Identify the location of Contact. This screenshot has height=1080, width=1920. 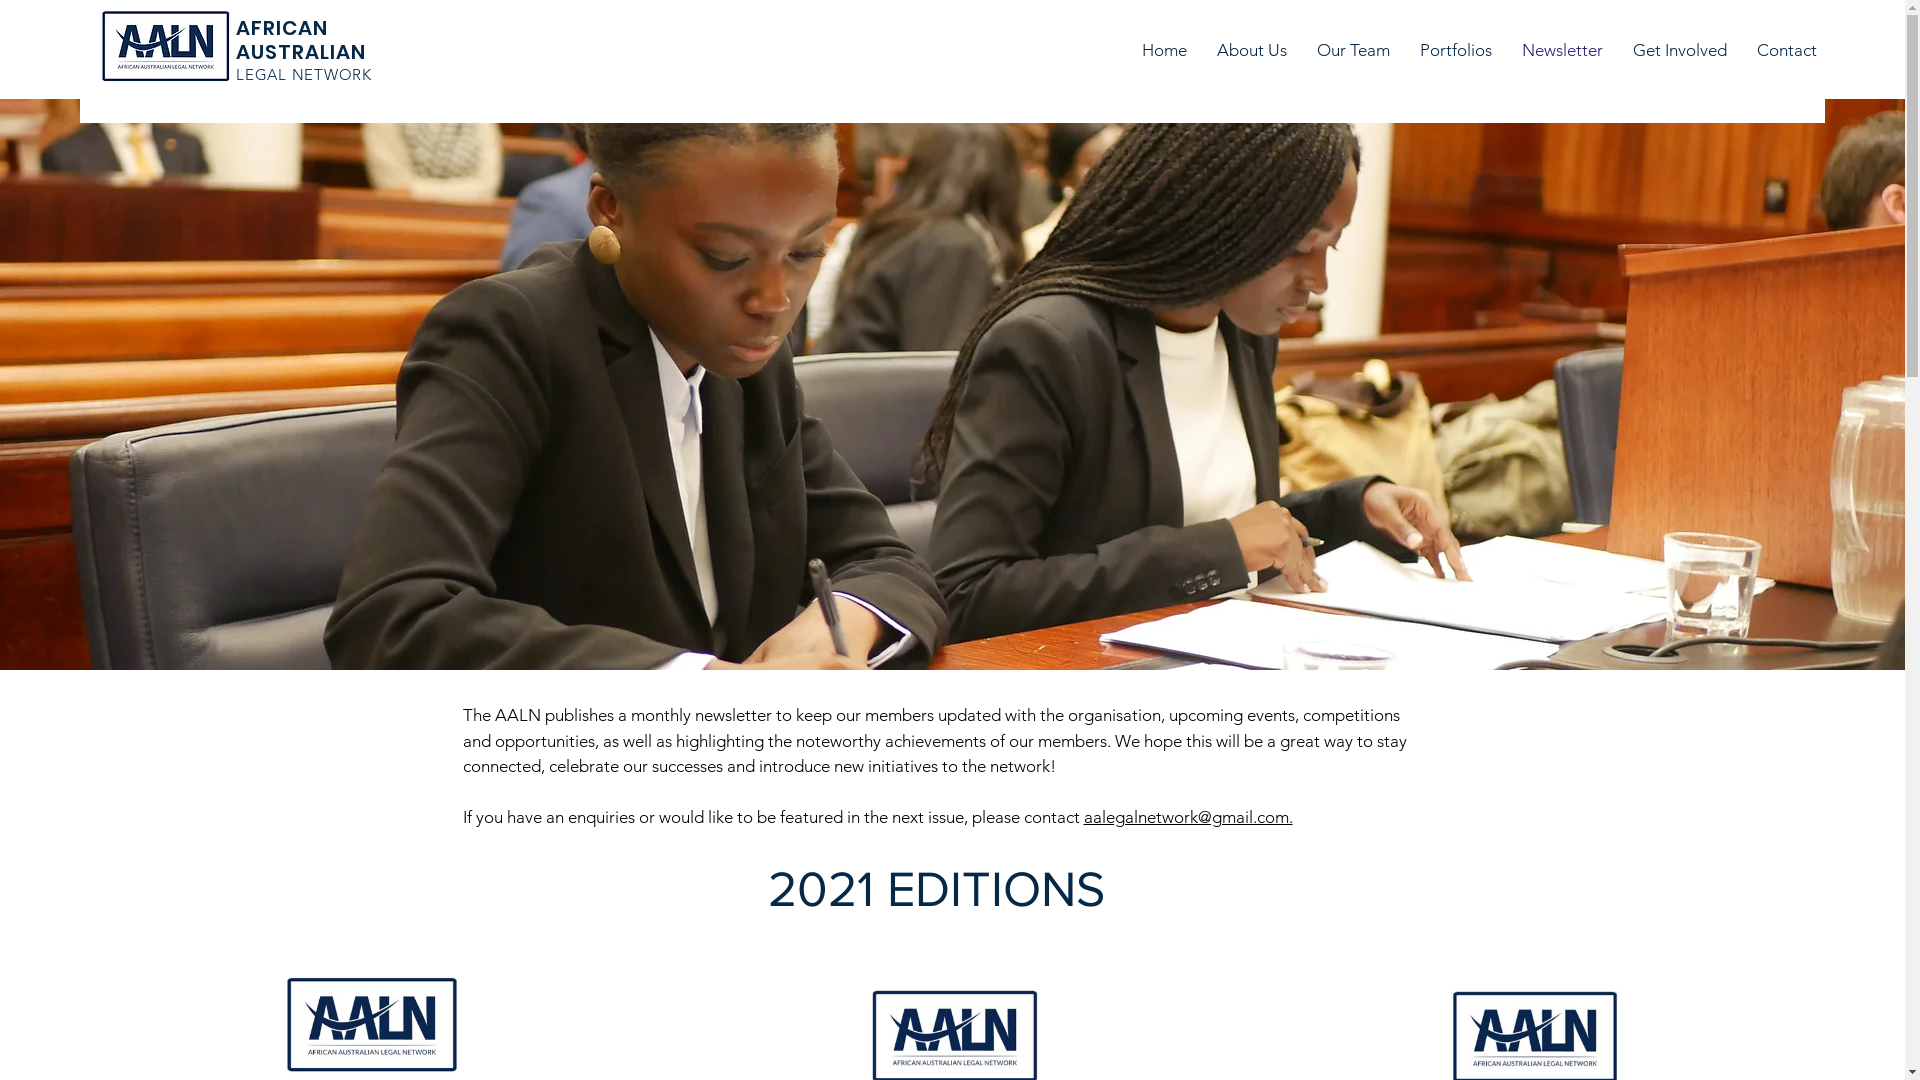
(1787, 50).